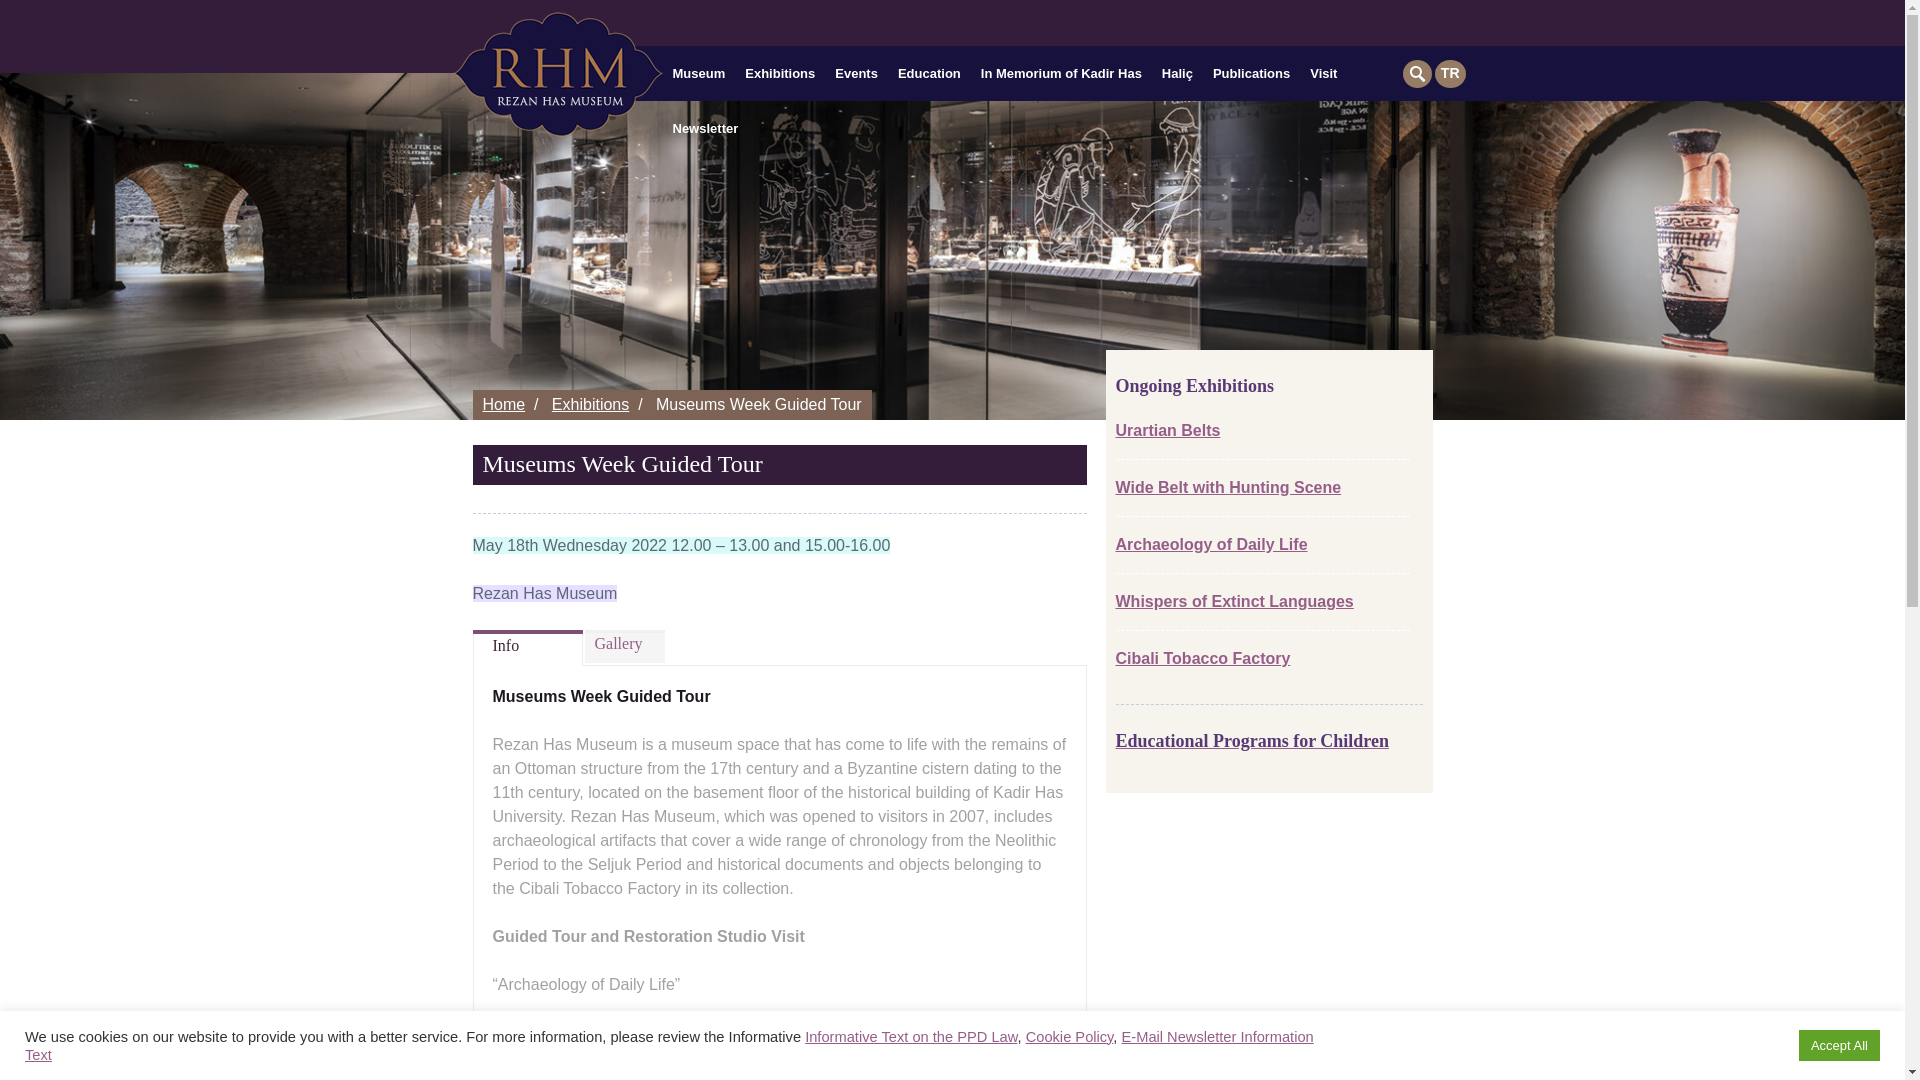 This screenshot has height=1080, width=1920. What do you see at coordinates (929, 76) in the screenshot?
I see `Education` at bounding box center [929, 76].